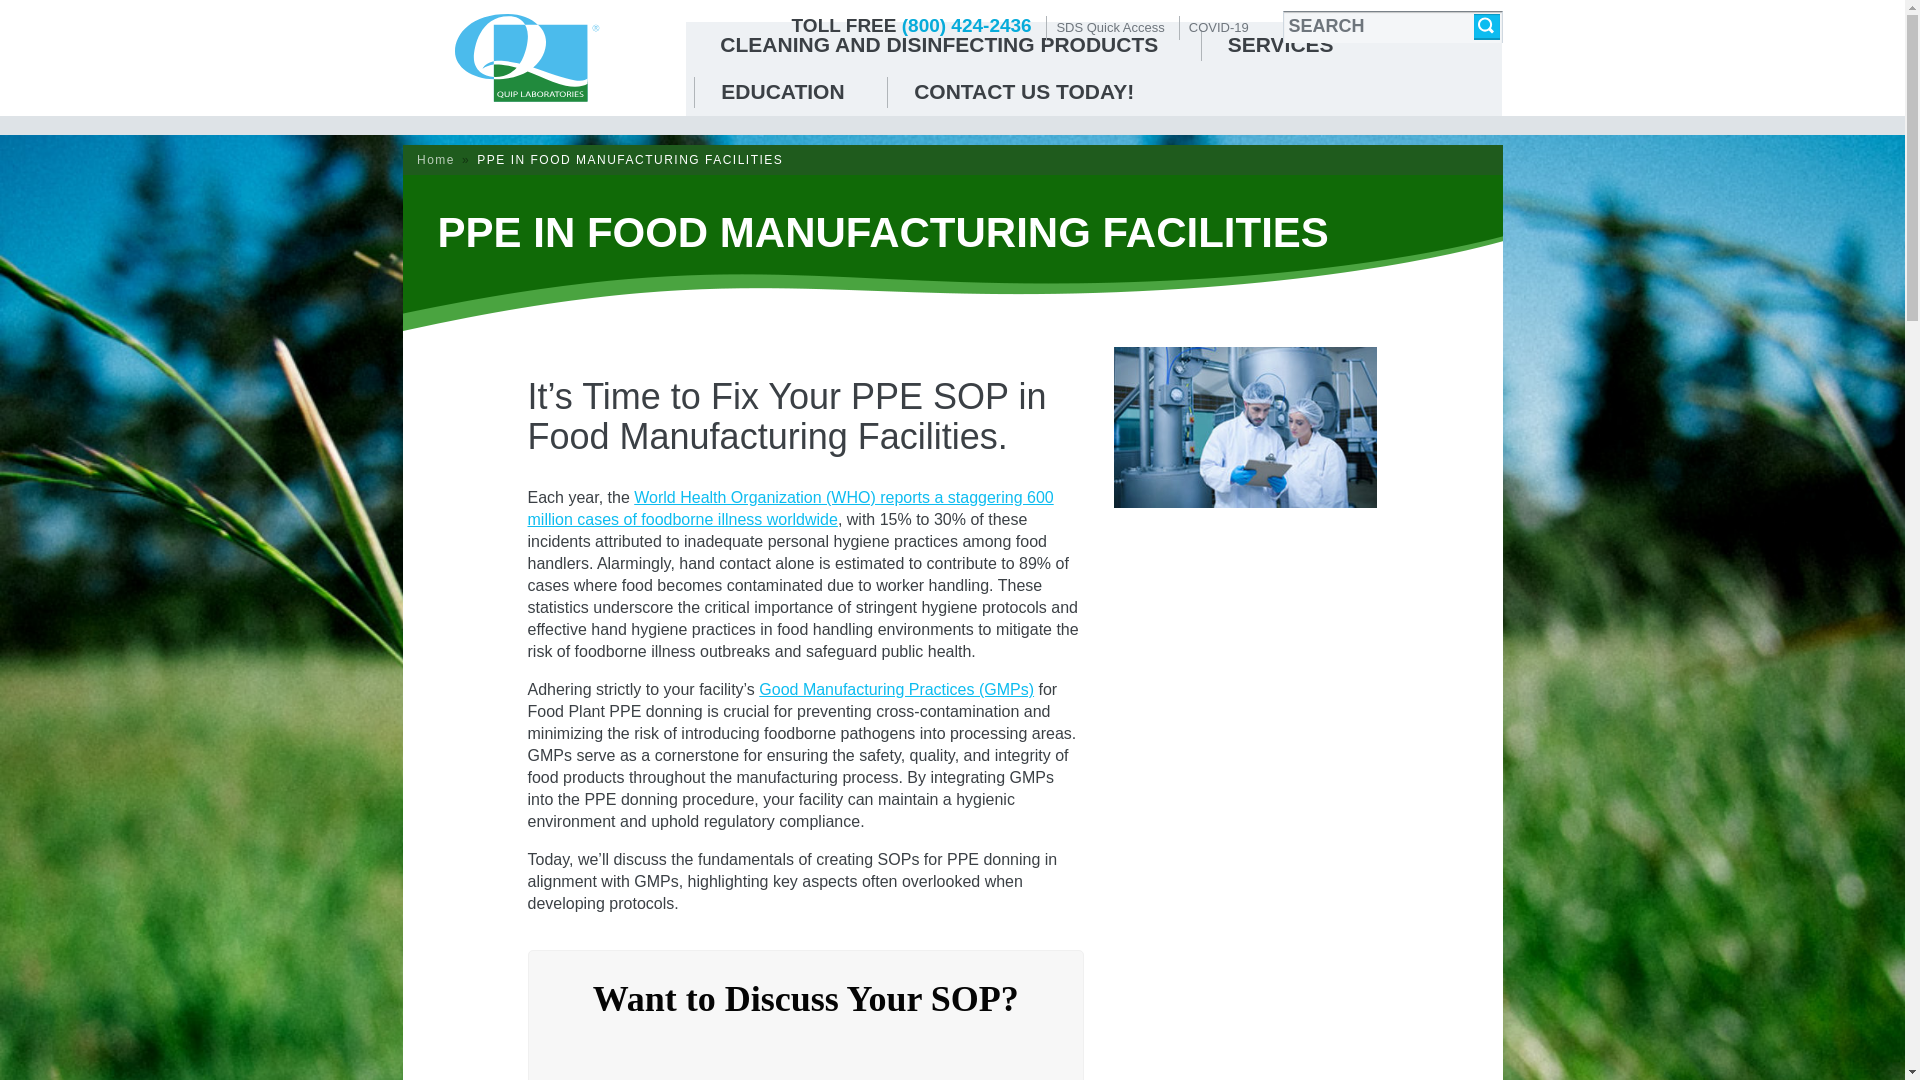  Describe the element at coordinates (1110, 27) in the screenshot. I see `SDS Quick Access` at that location.